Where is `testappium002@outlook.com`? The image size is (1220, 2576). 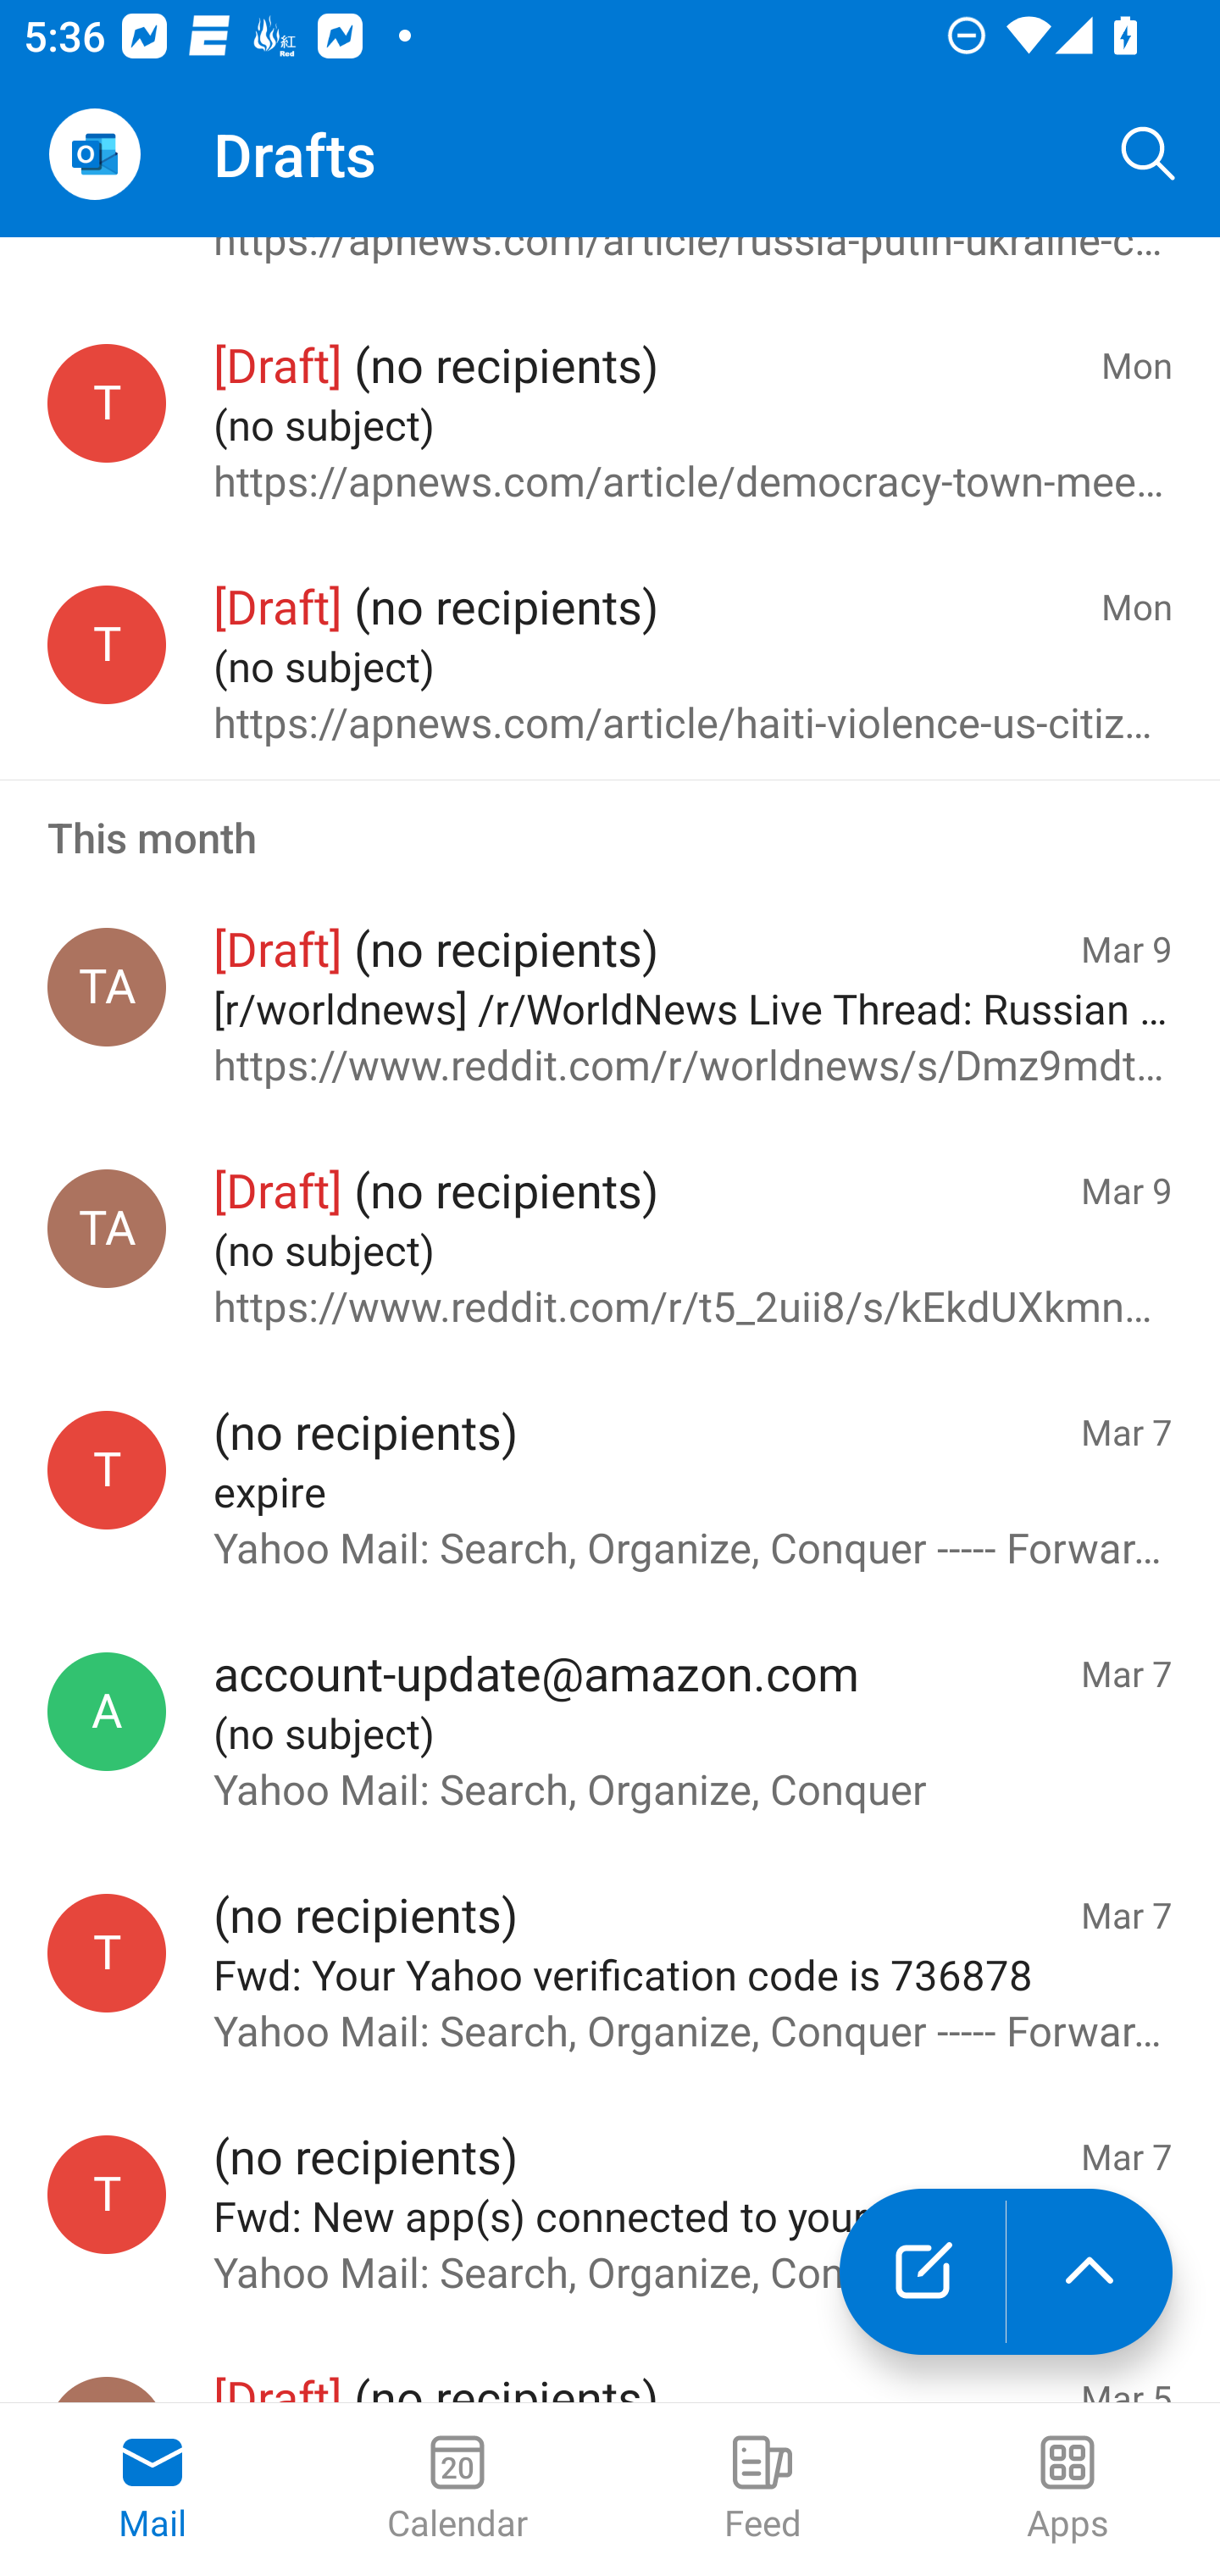
testappium002@outlook.com is located at coordinates (107, 644).